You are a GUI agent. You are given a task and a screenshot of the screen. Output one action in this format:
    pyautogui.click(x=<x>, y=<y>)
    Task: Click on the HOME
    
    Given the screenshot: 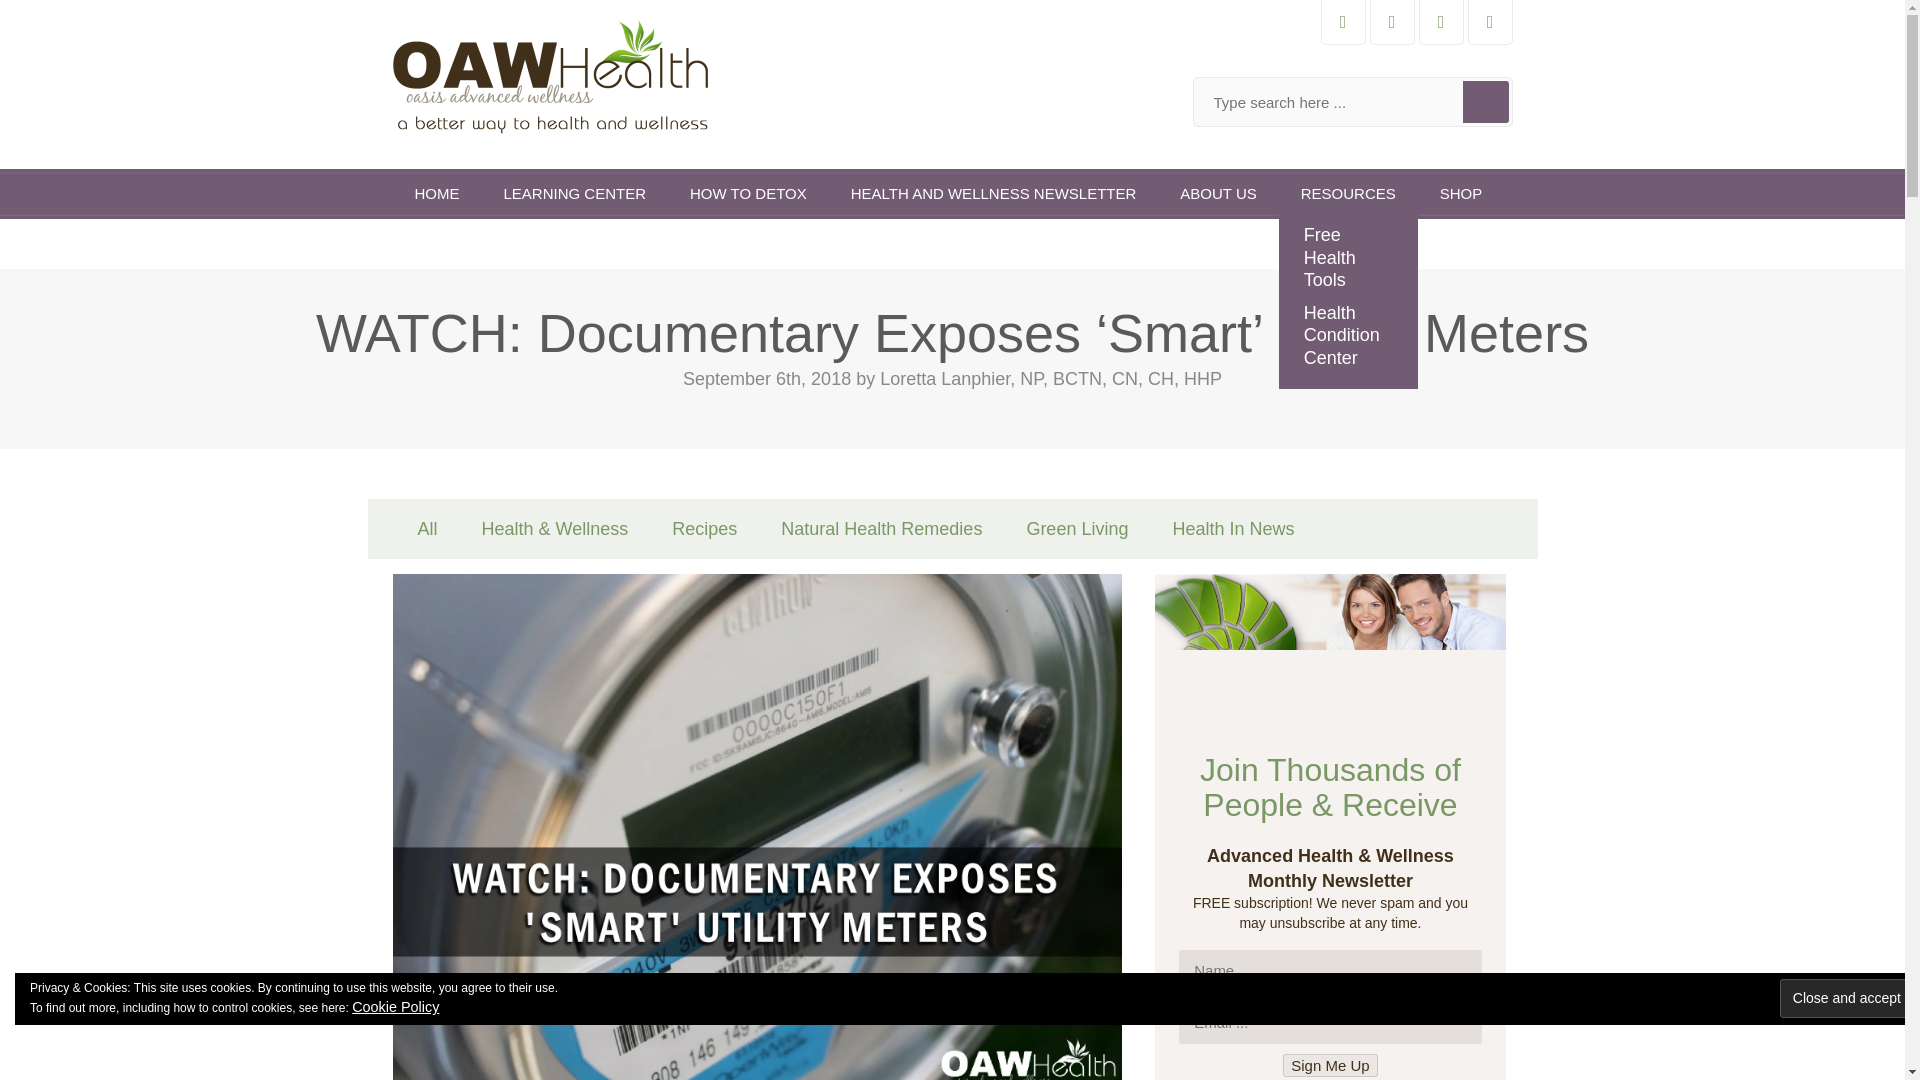 What is the action you would take?
    pyautogui.click(x=436, y=194)
    